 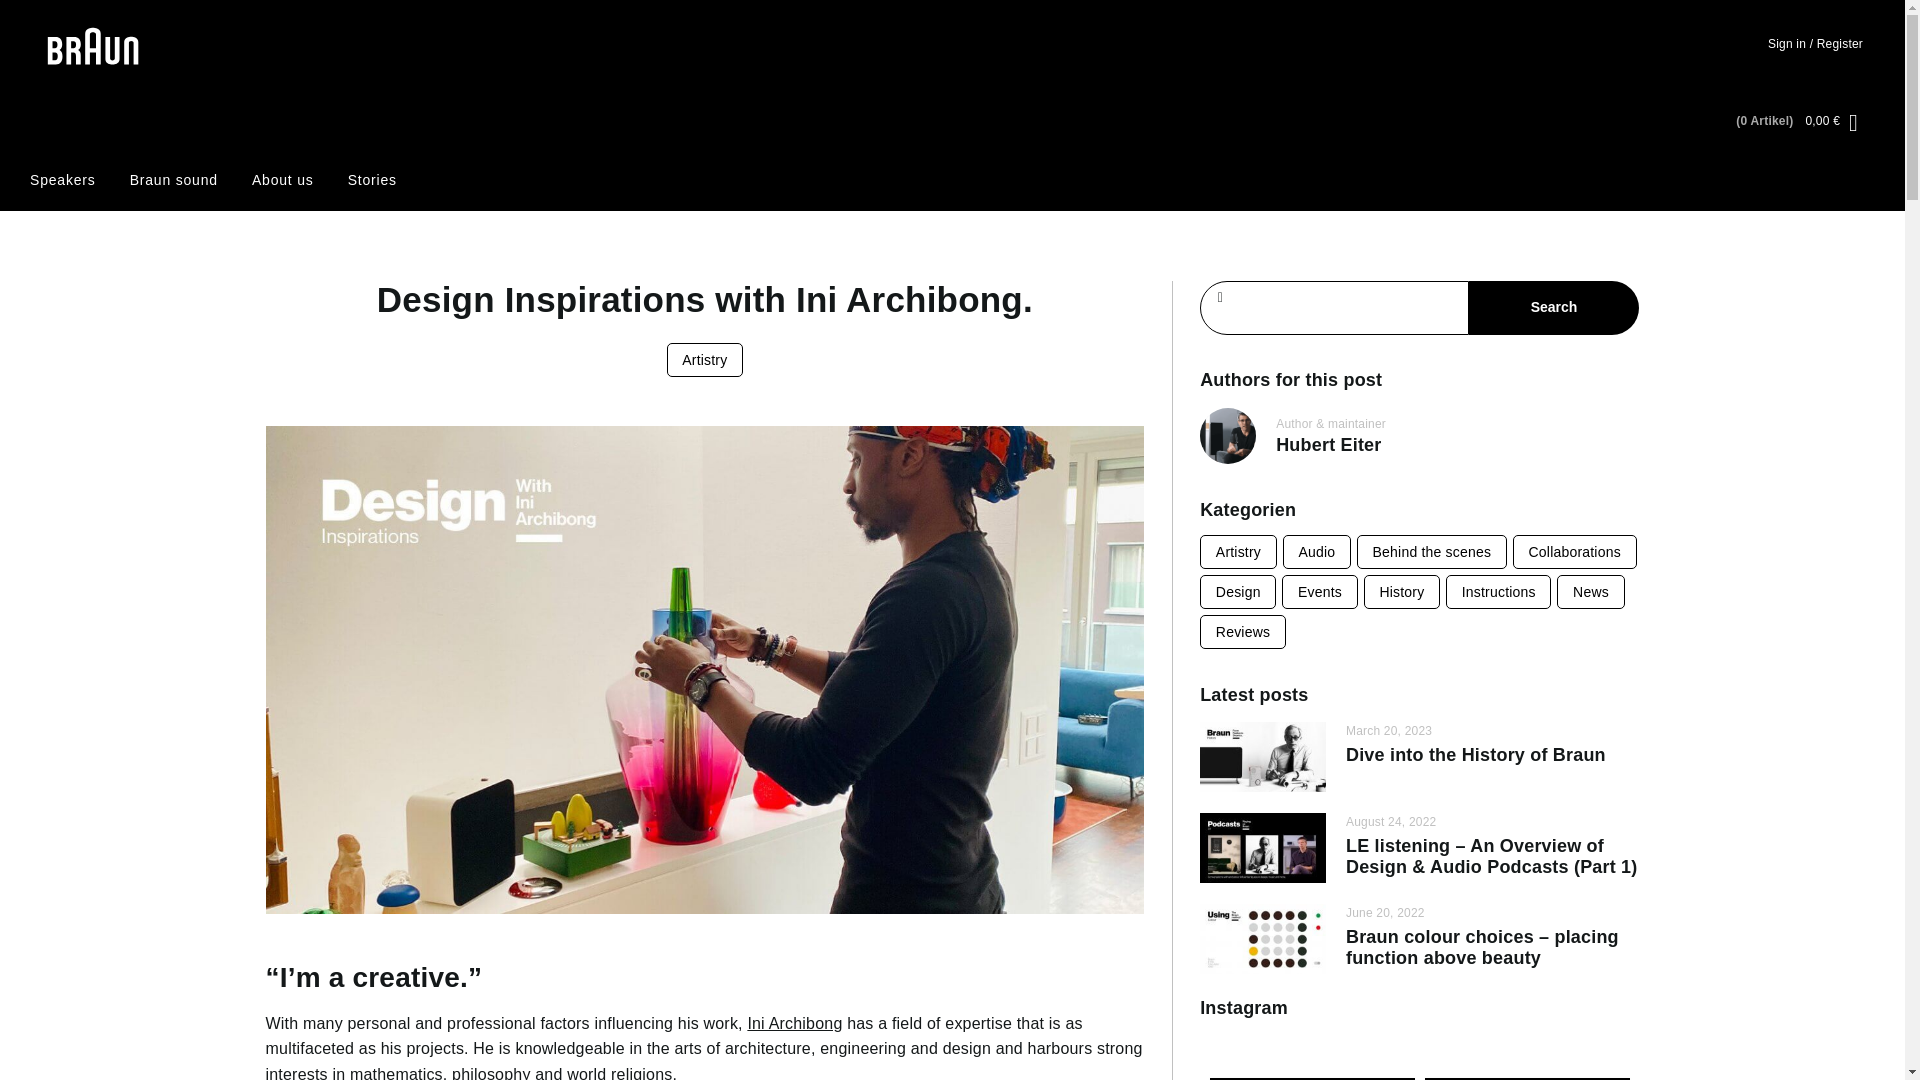 What do you see at coordinates (1238, 552) in the screenshot?
I see `Artistry` at bounding box center [1238, 552].